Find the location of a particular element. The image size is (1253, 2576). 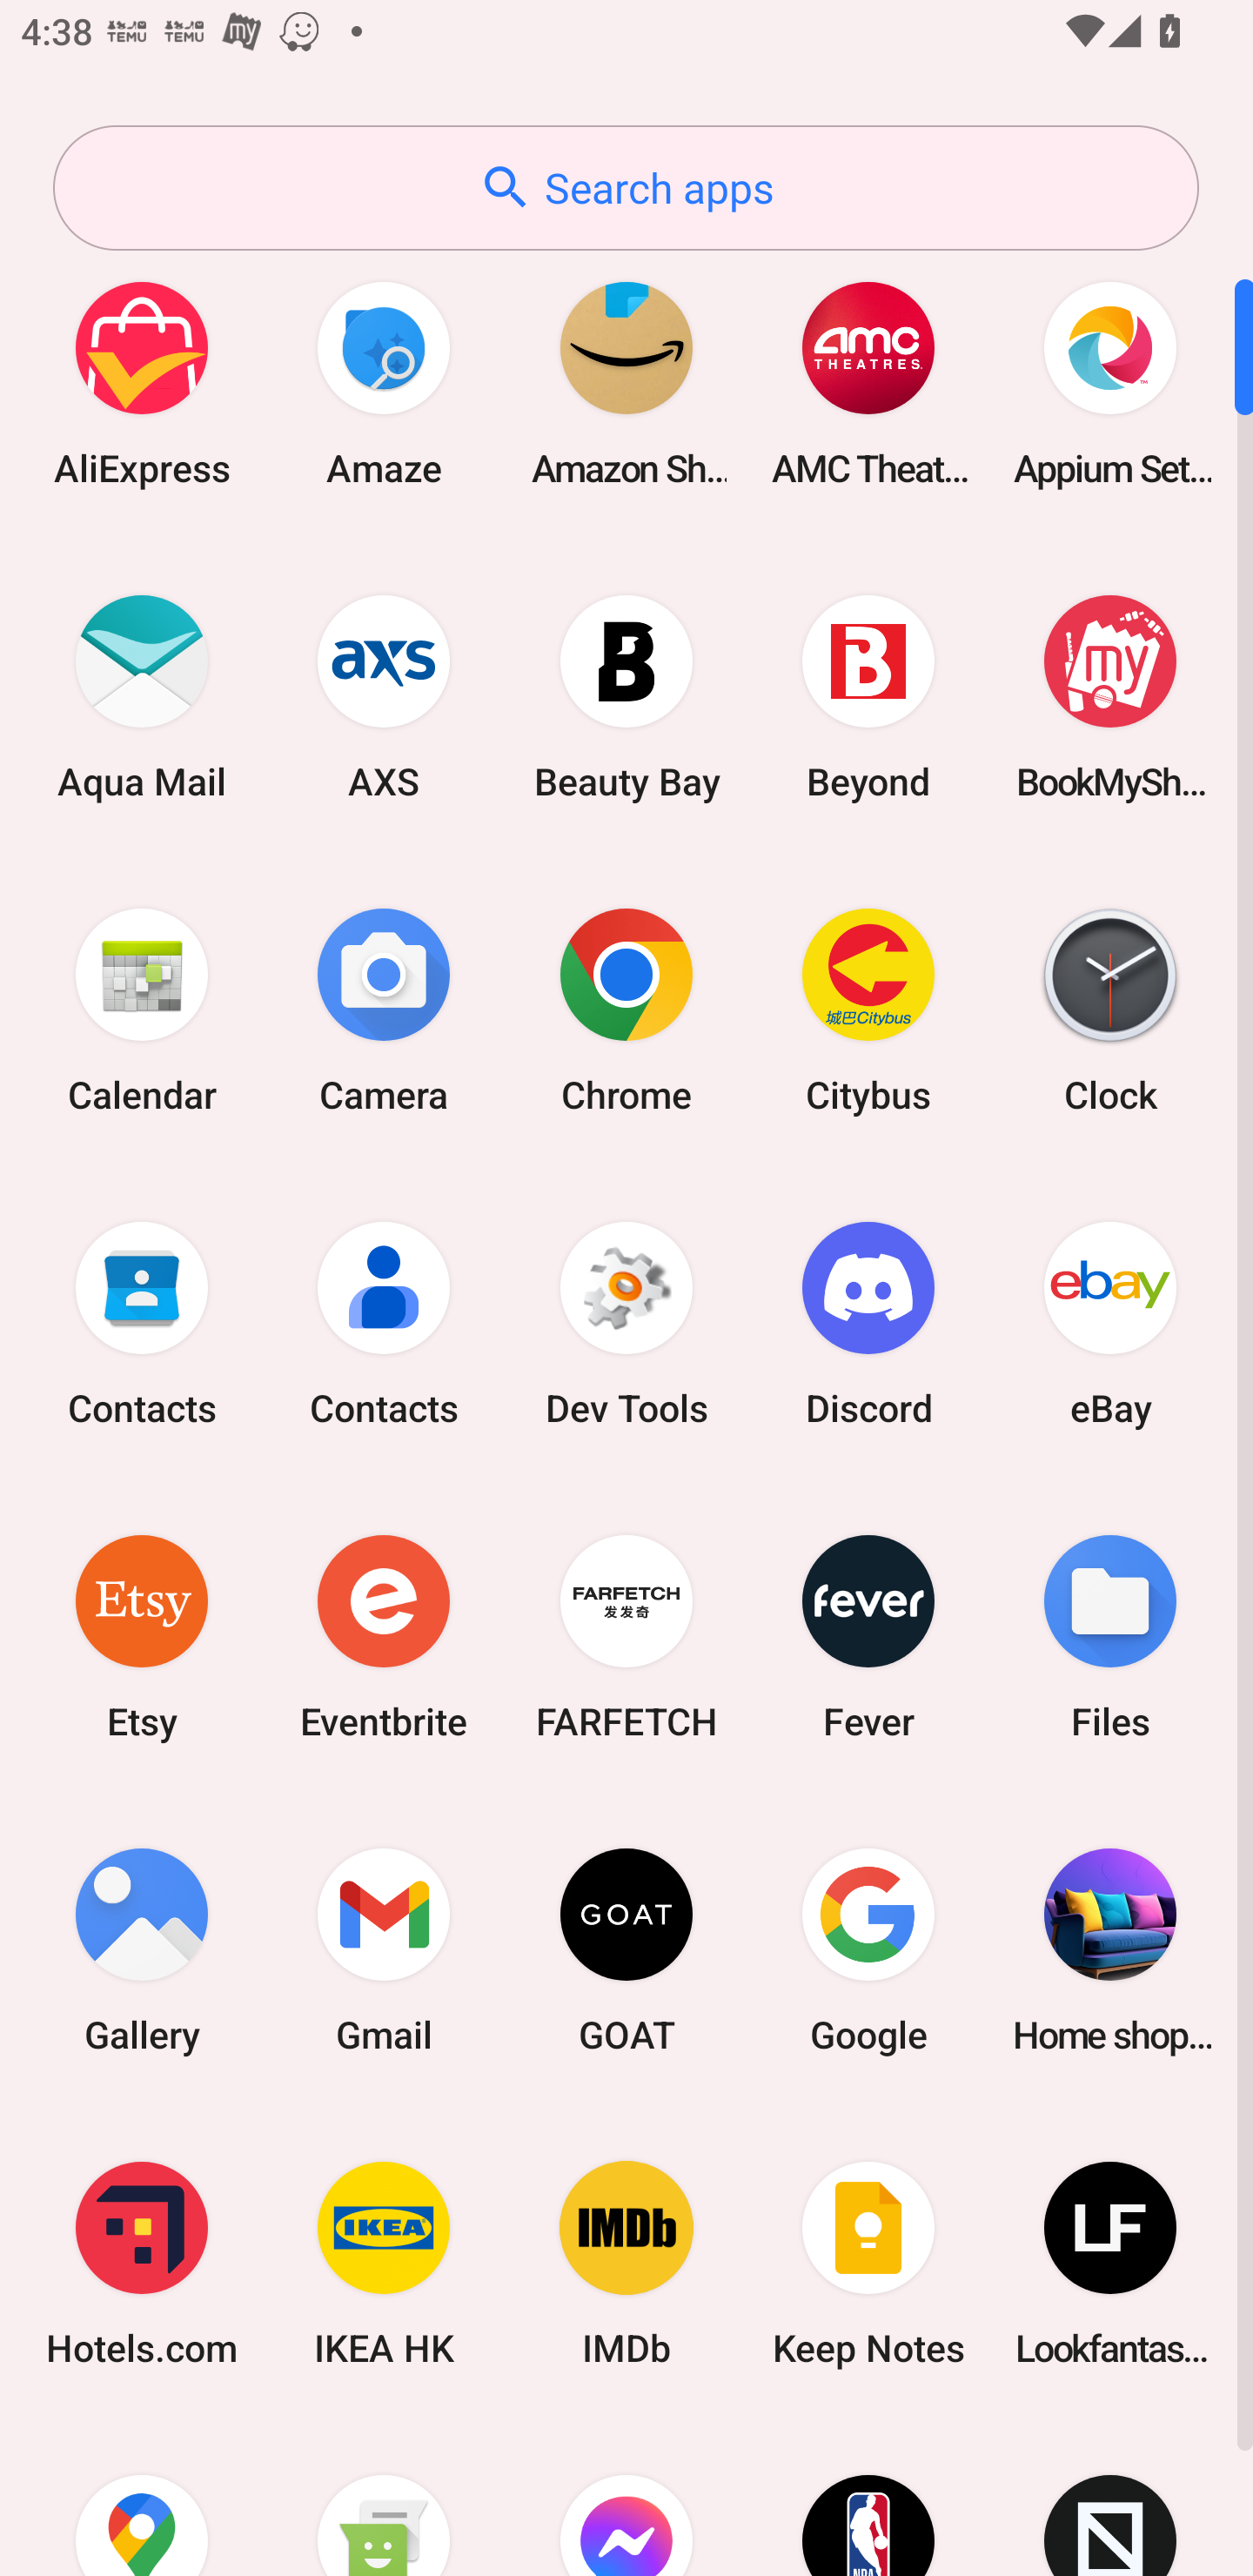

Amazon Shopping is located at coordinates (626, 383).